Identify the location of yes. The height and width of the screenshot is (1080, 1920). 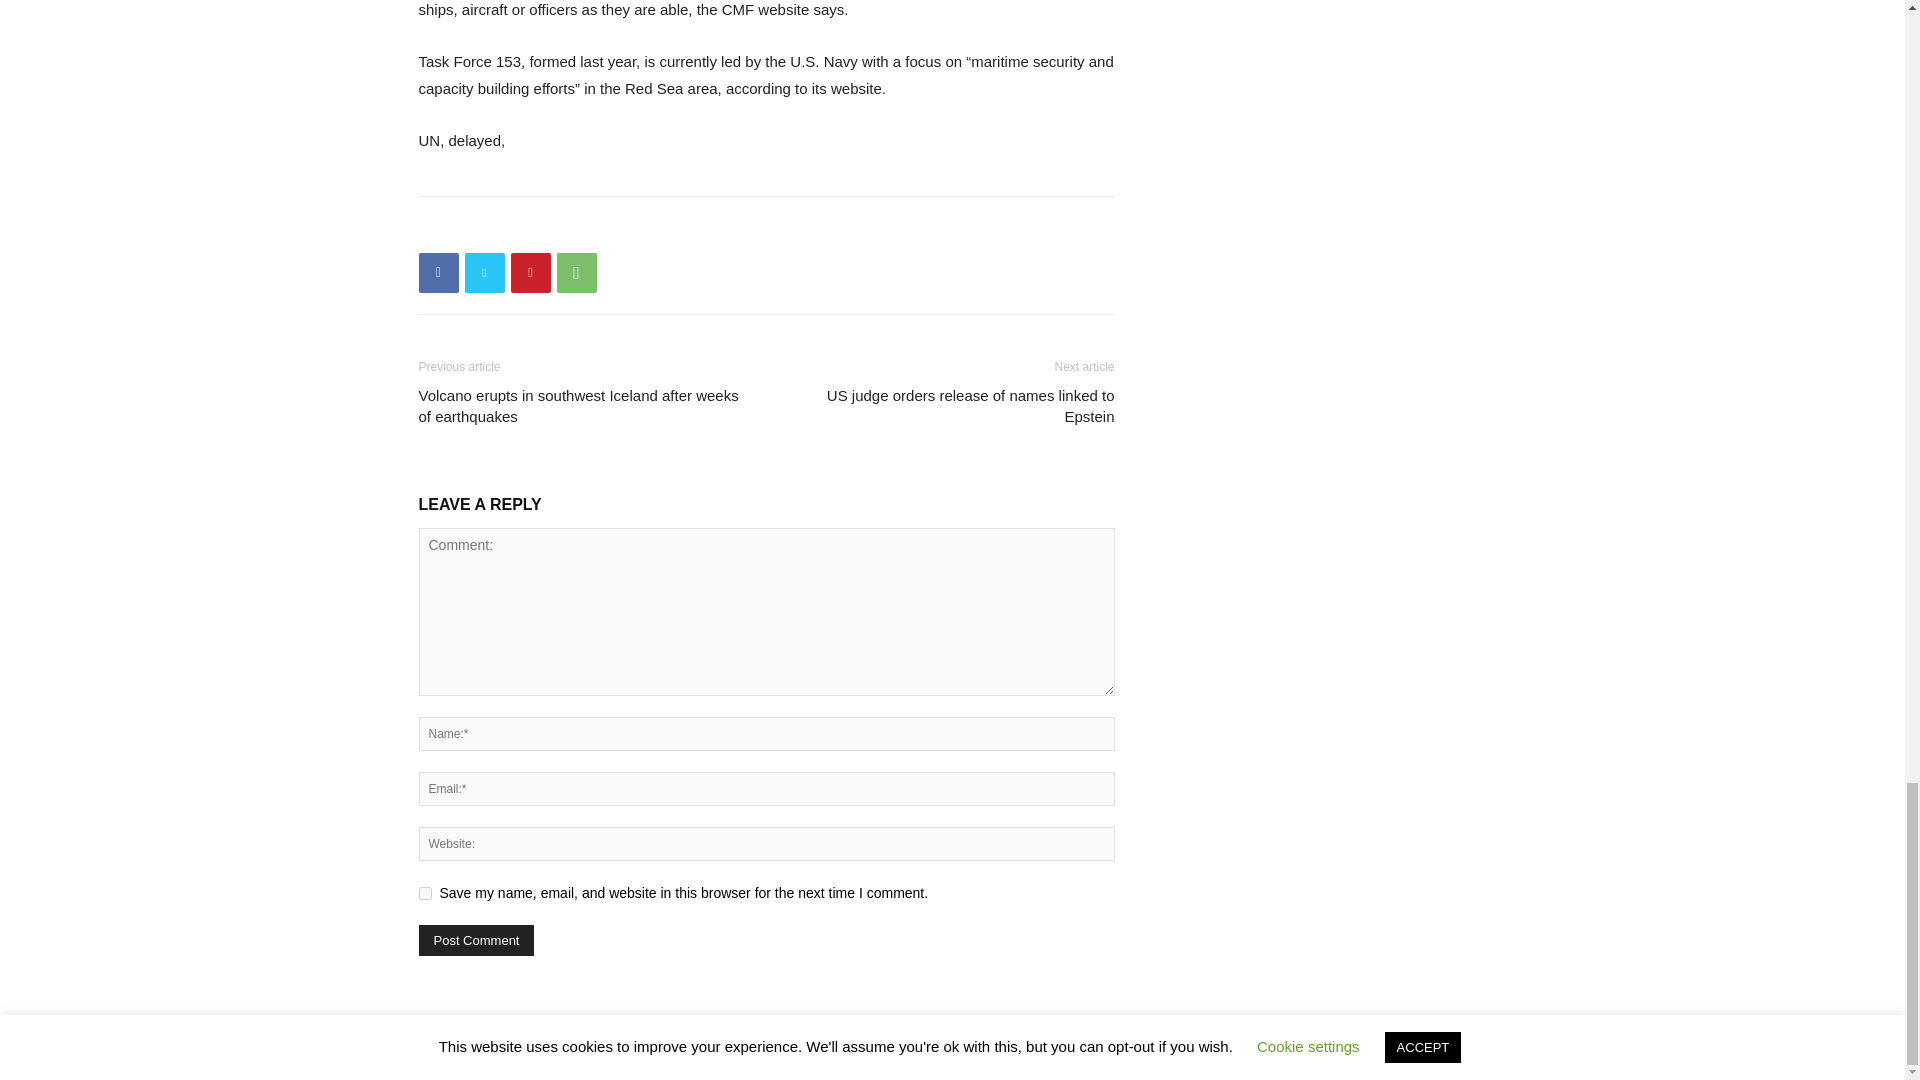
(424, 892).